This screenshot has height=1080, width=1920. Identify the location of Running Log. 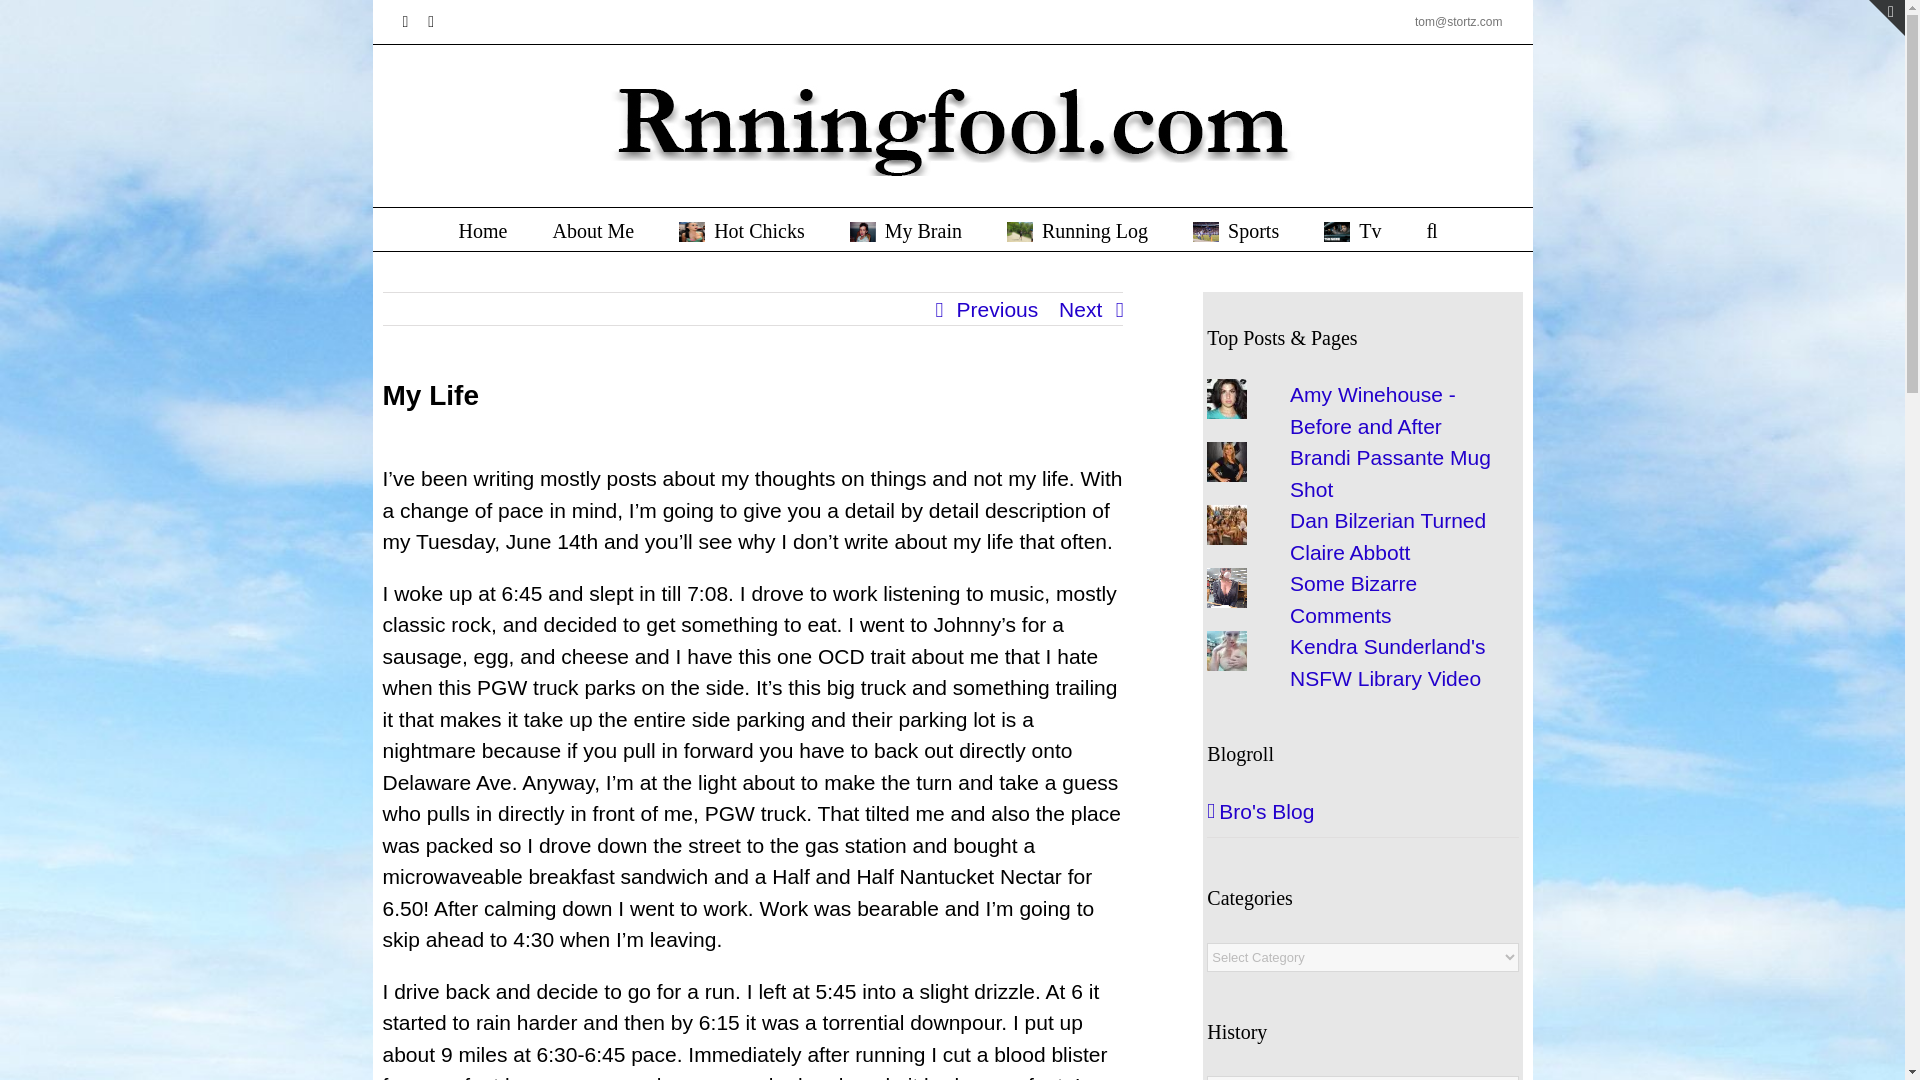
(1077, 229).